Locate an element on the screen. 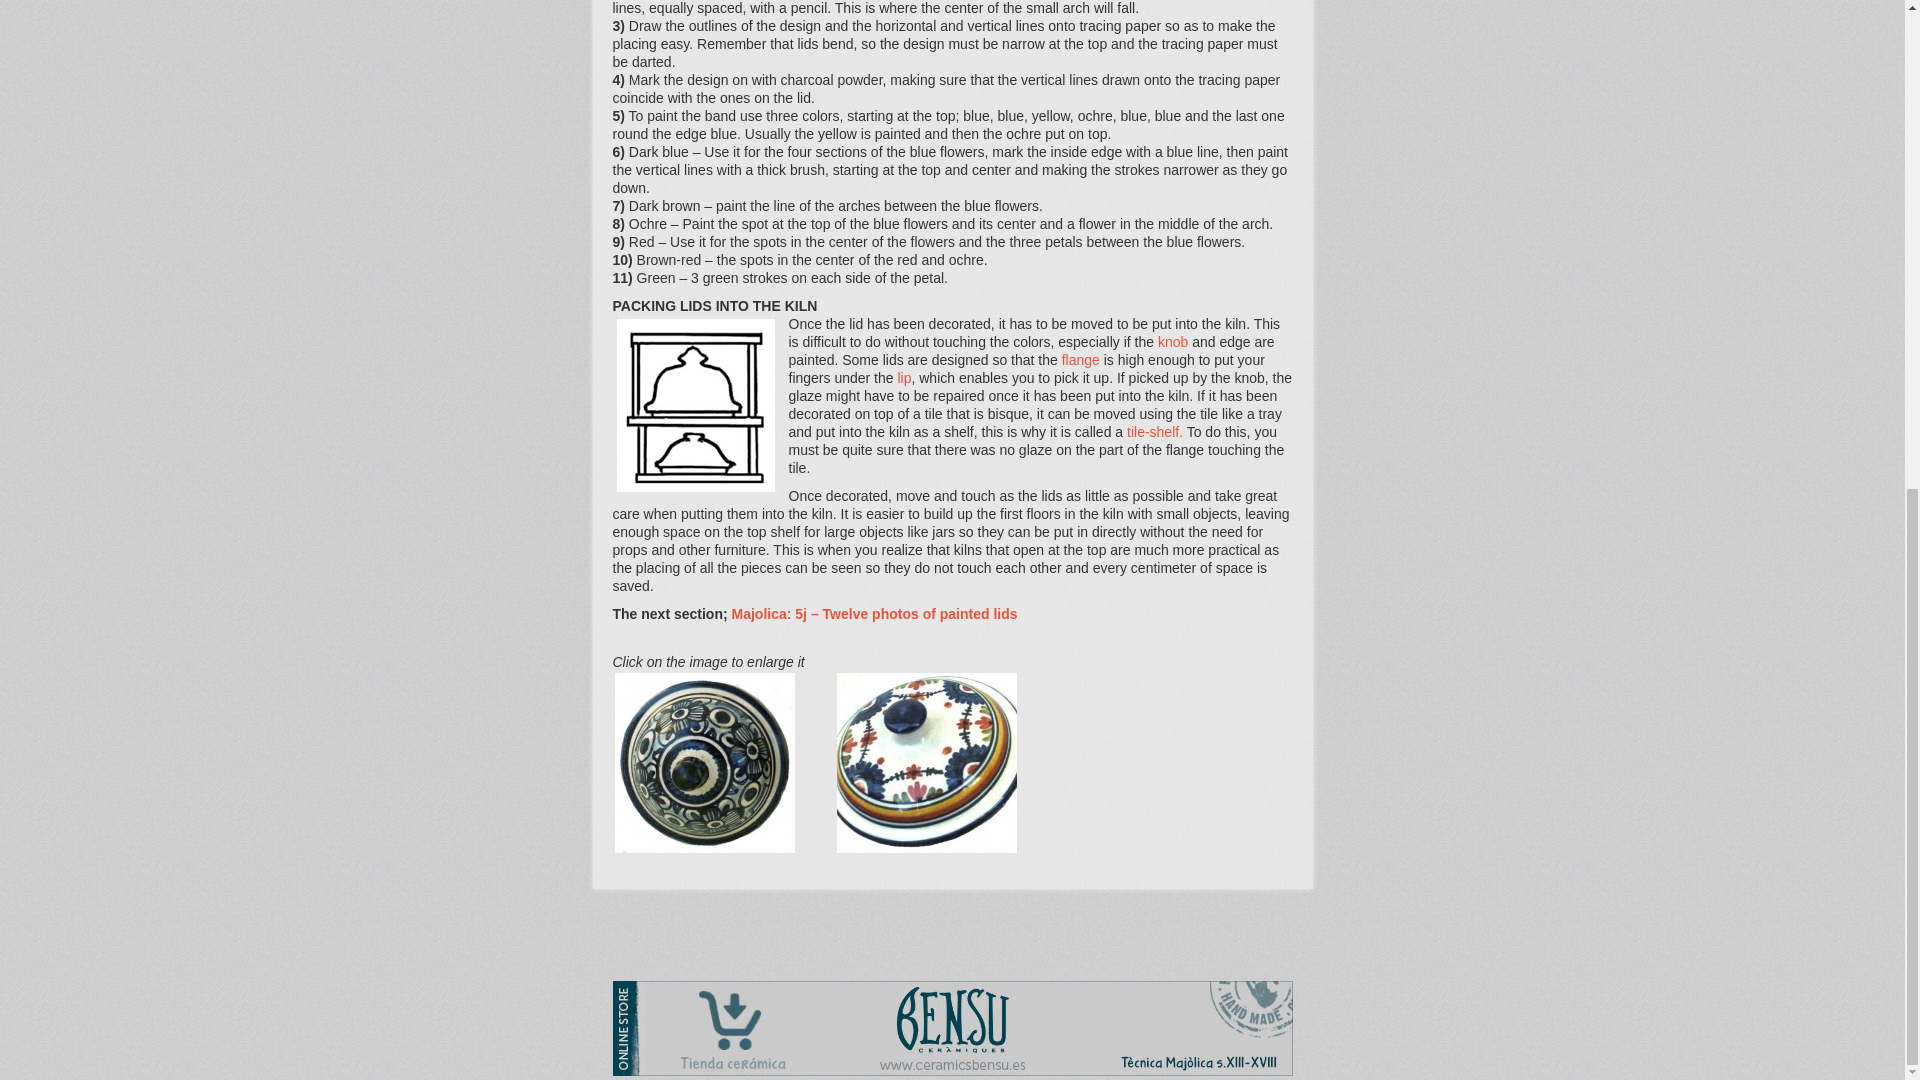 Image resolution: width=1920 pixels, height=1080 pixels.  Flange  is located at coordinates (1082, 360).